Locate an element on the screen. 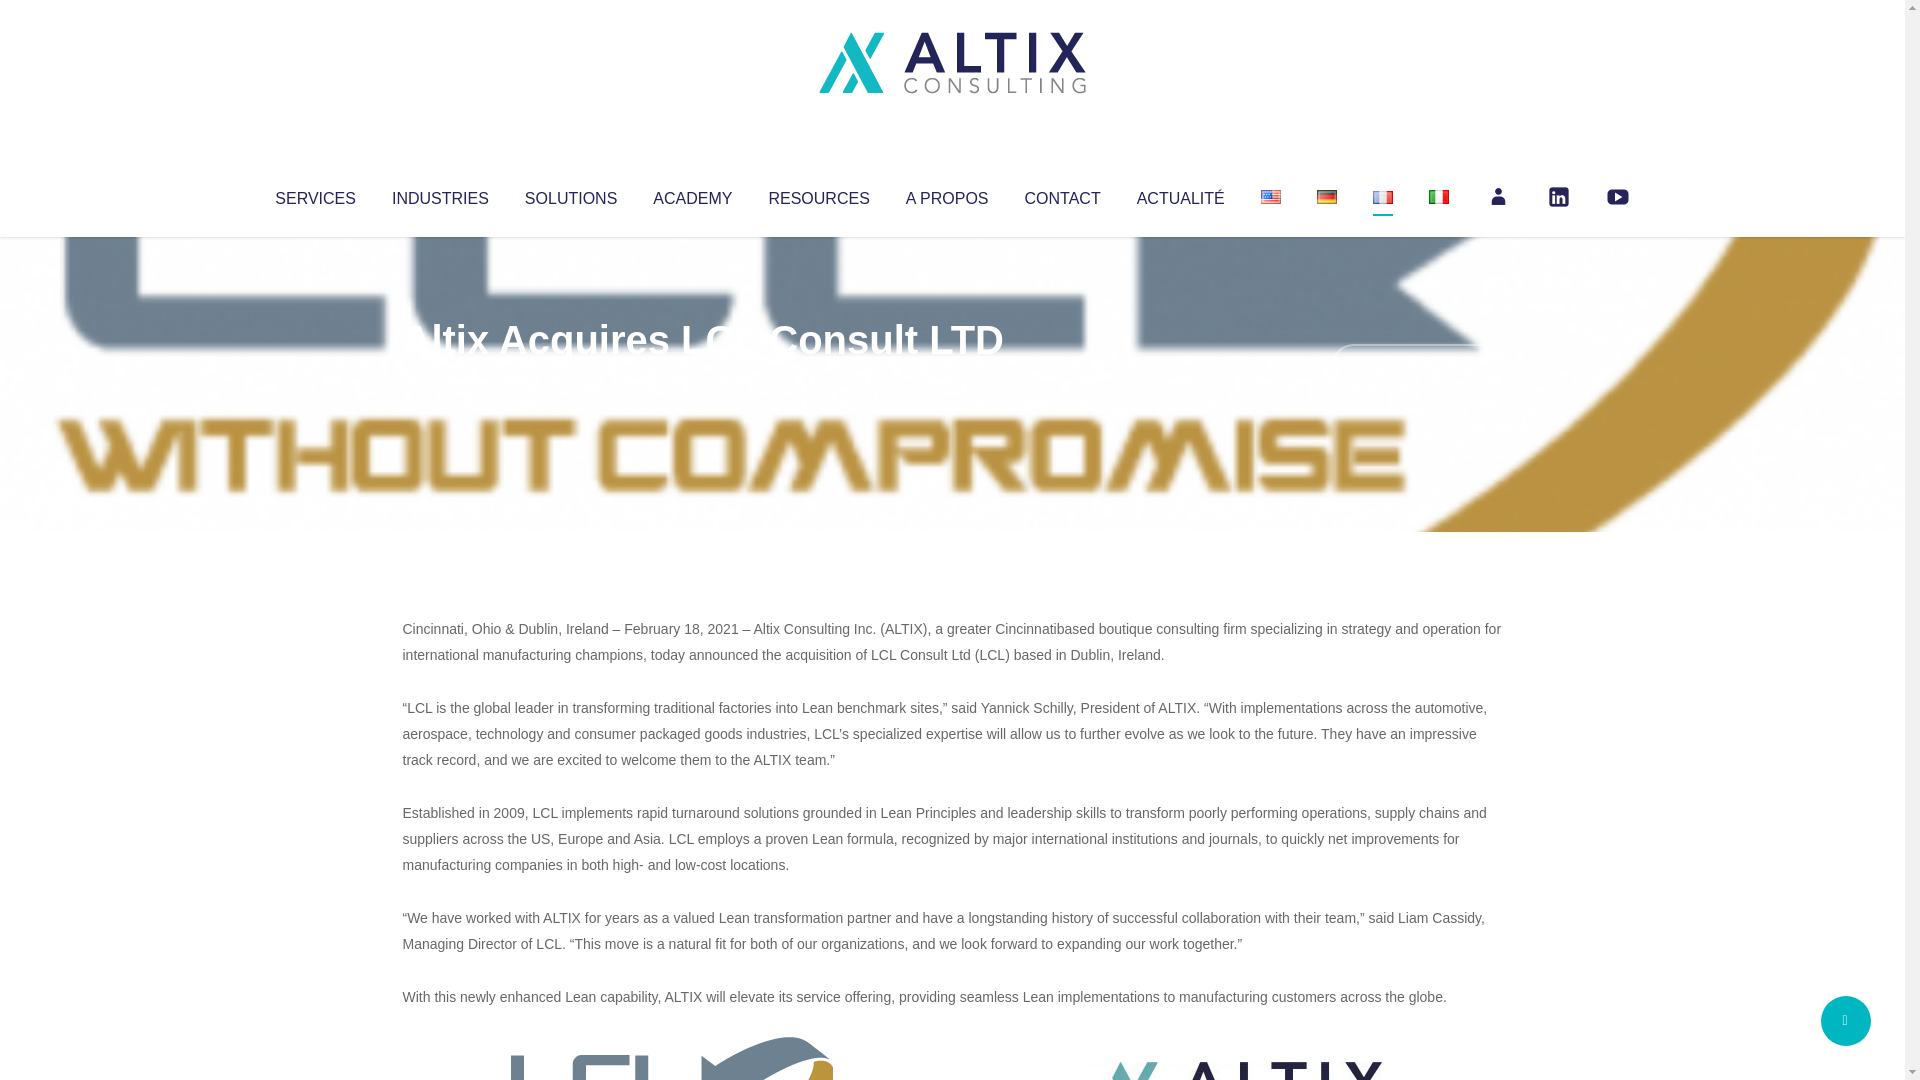  SOLUTIONS is located at coordinates (570, 194).